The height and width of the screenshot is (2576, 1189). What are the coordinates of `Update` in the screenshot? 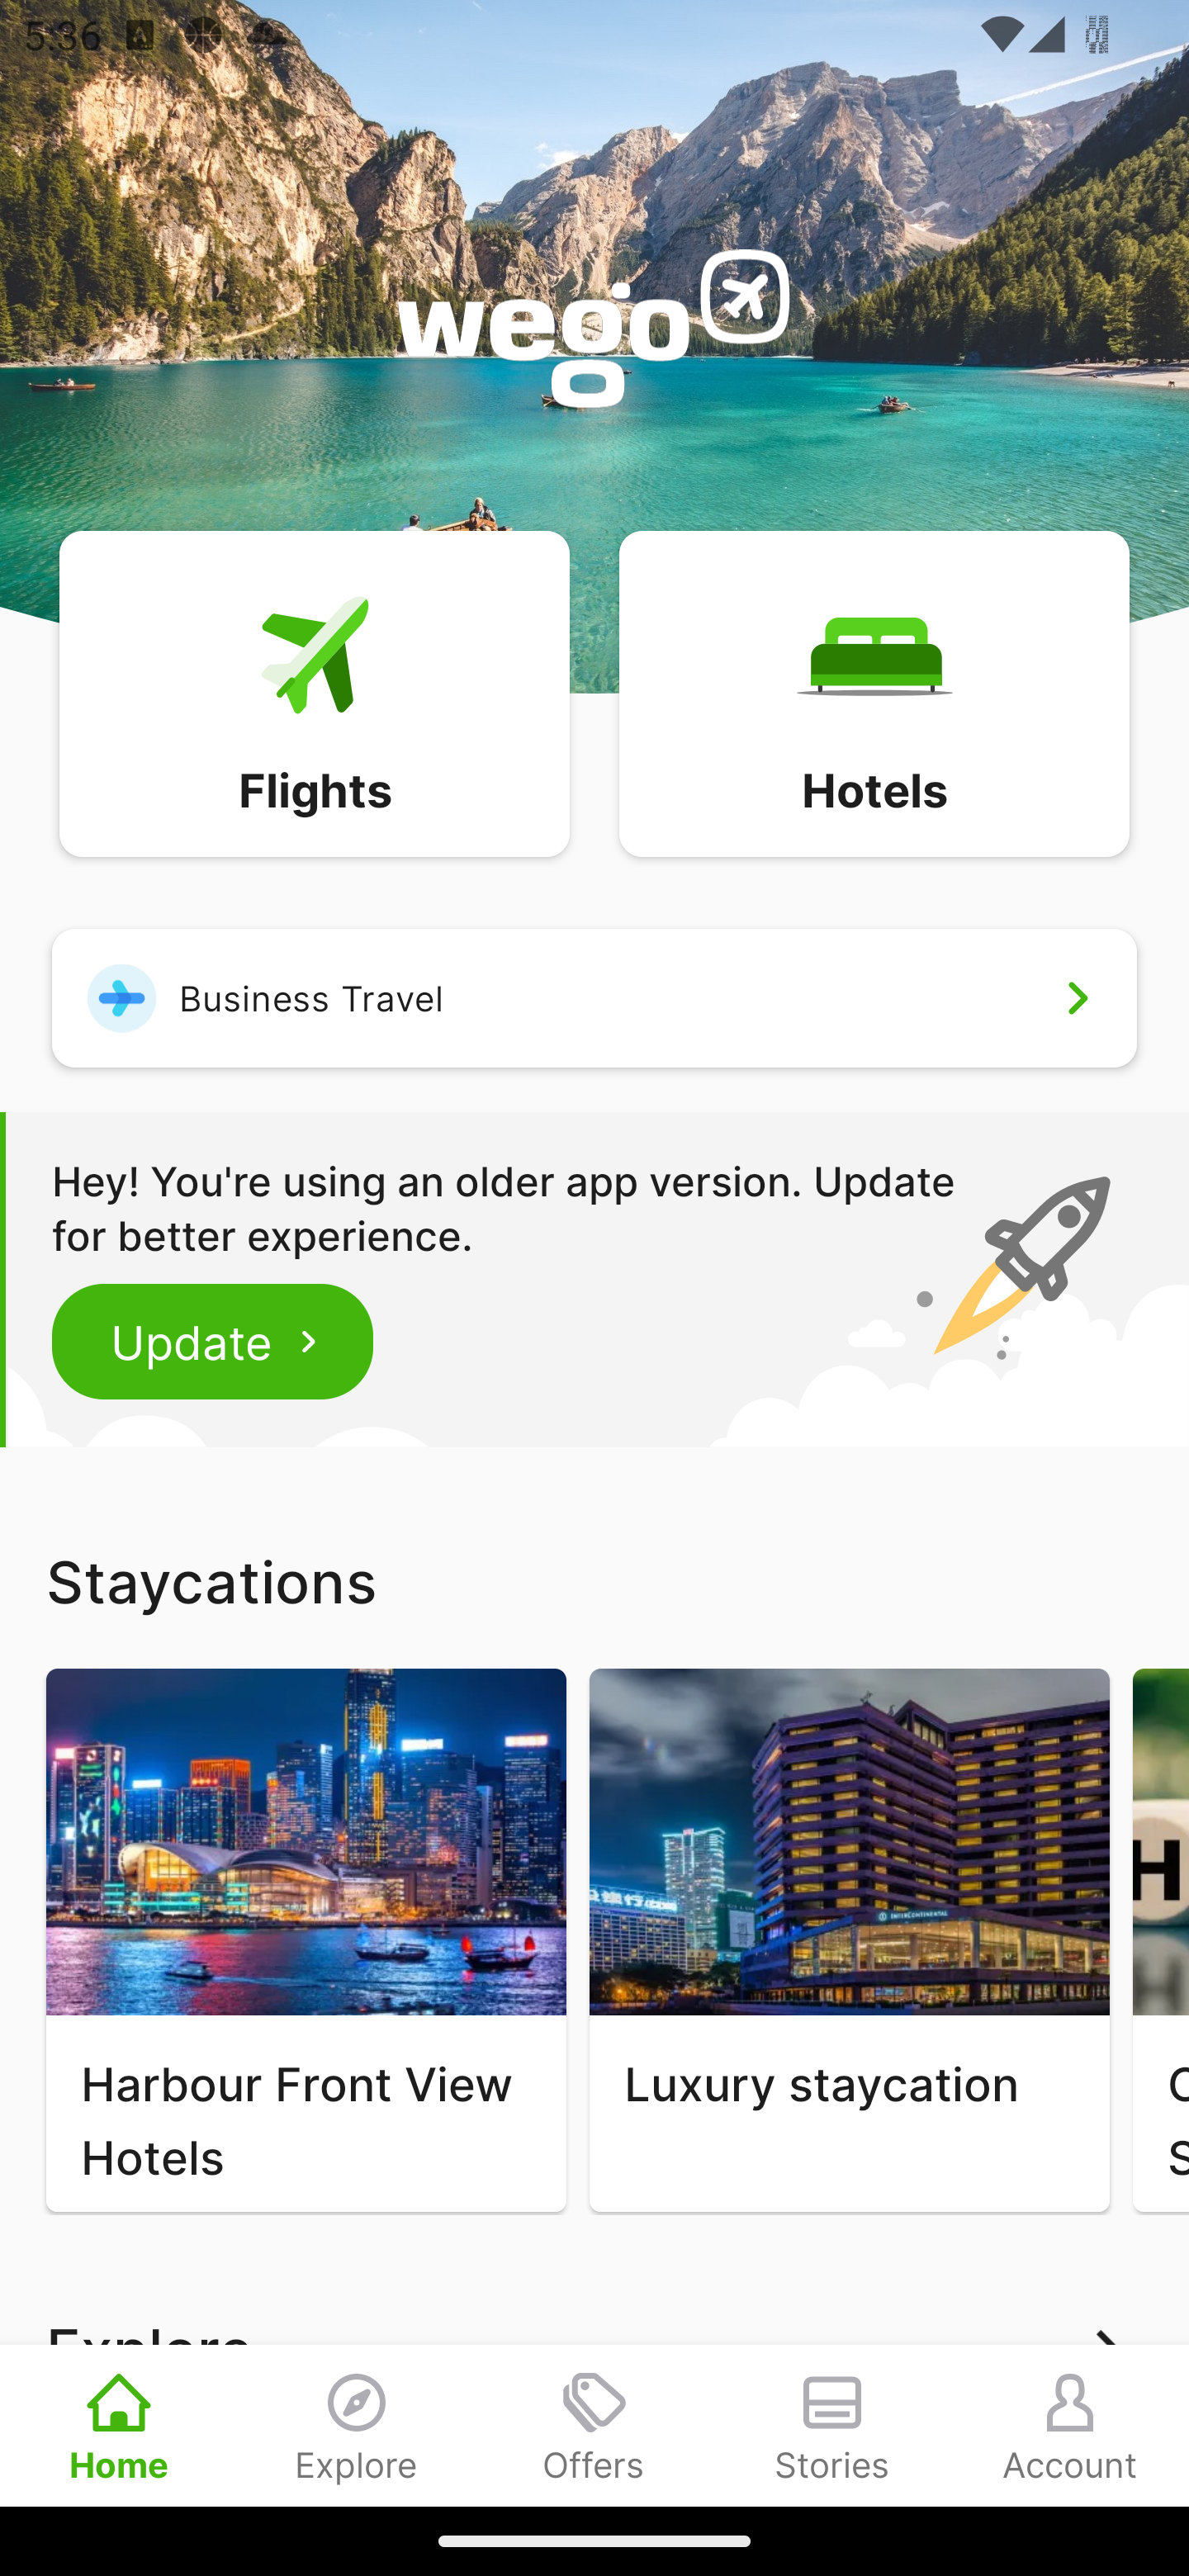 It's located at (213, 1341).